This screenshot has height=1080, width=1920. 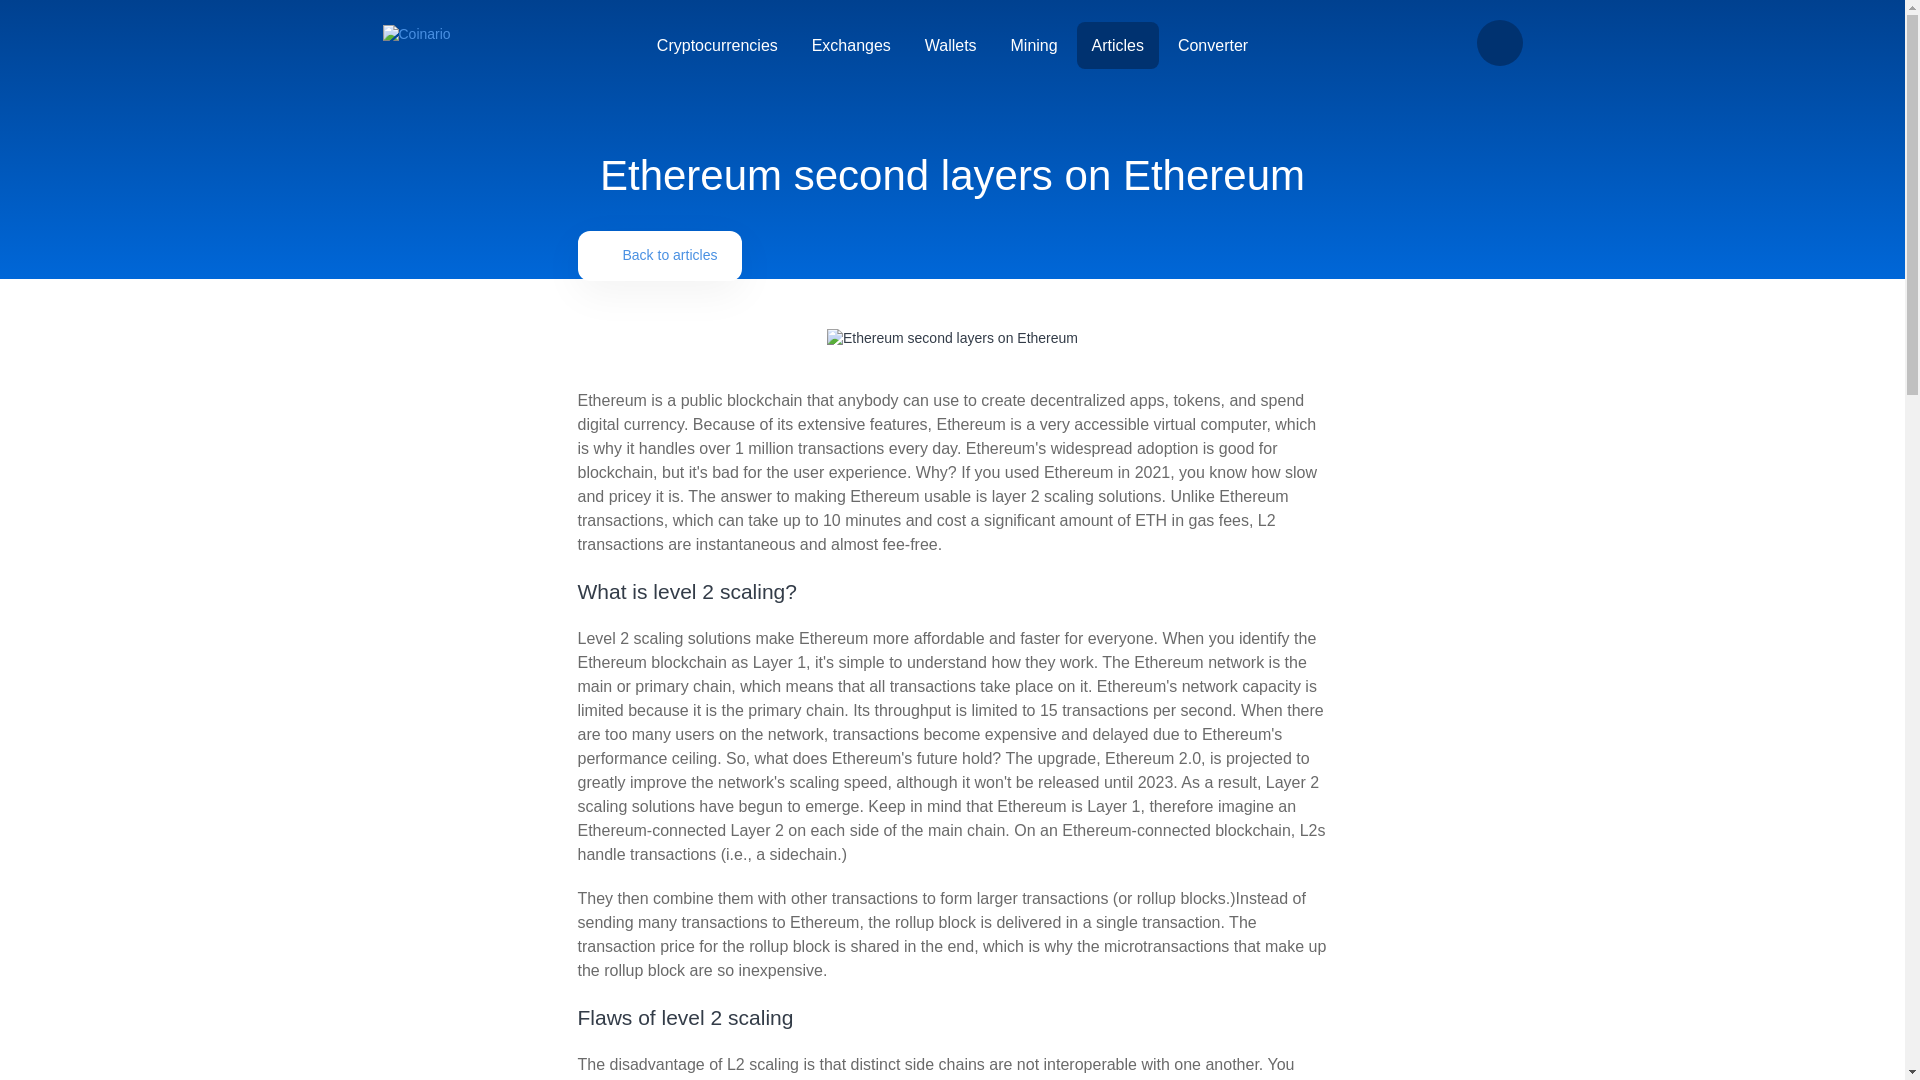 What do you see at coordinates (851, 45) in the screenshot?
I see `Exchanges` at bounding box center [851, 45].